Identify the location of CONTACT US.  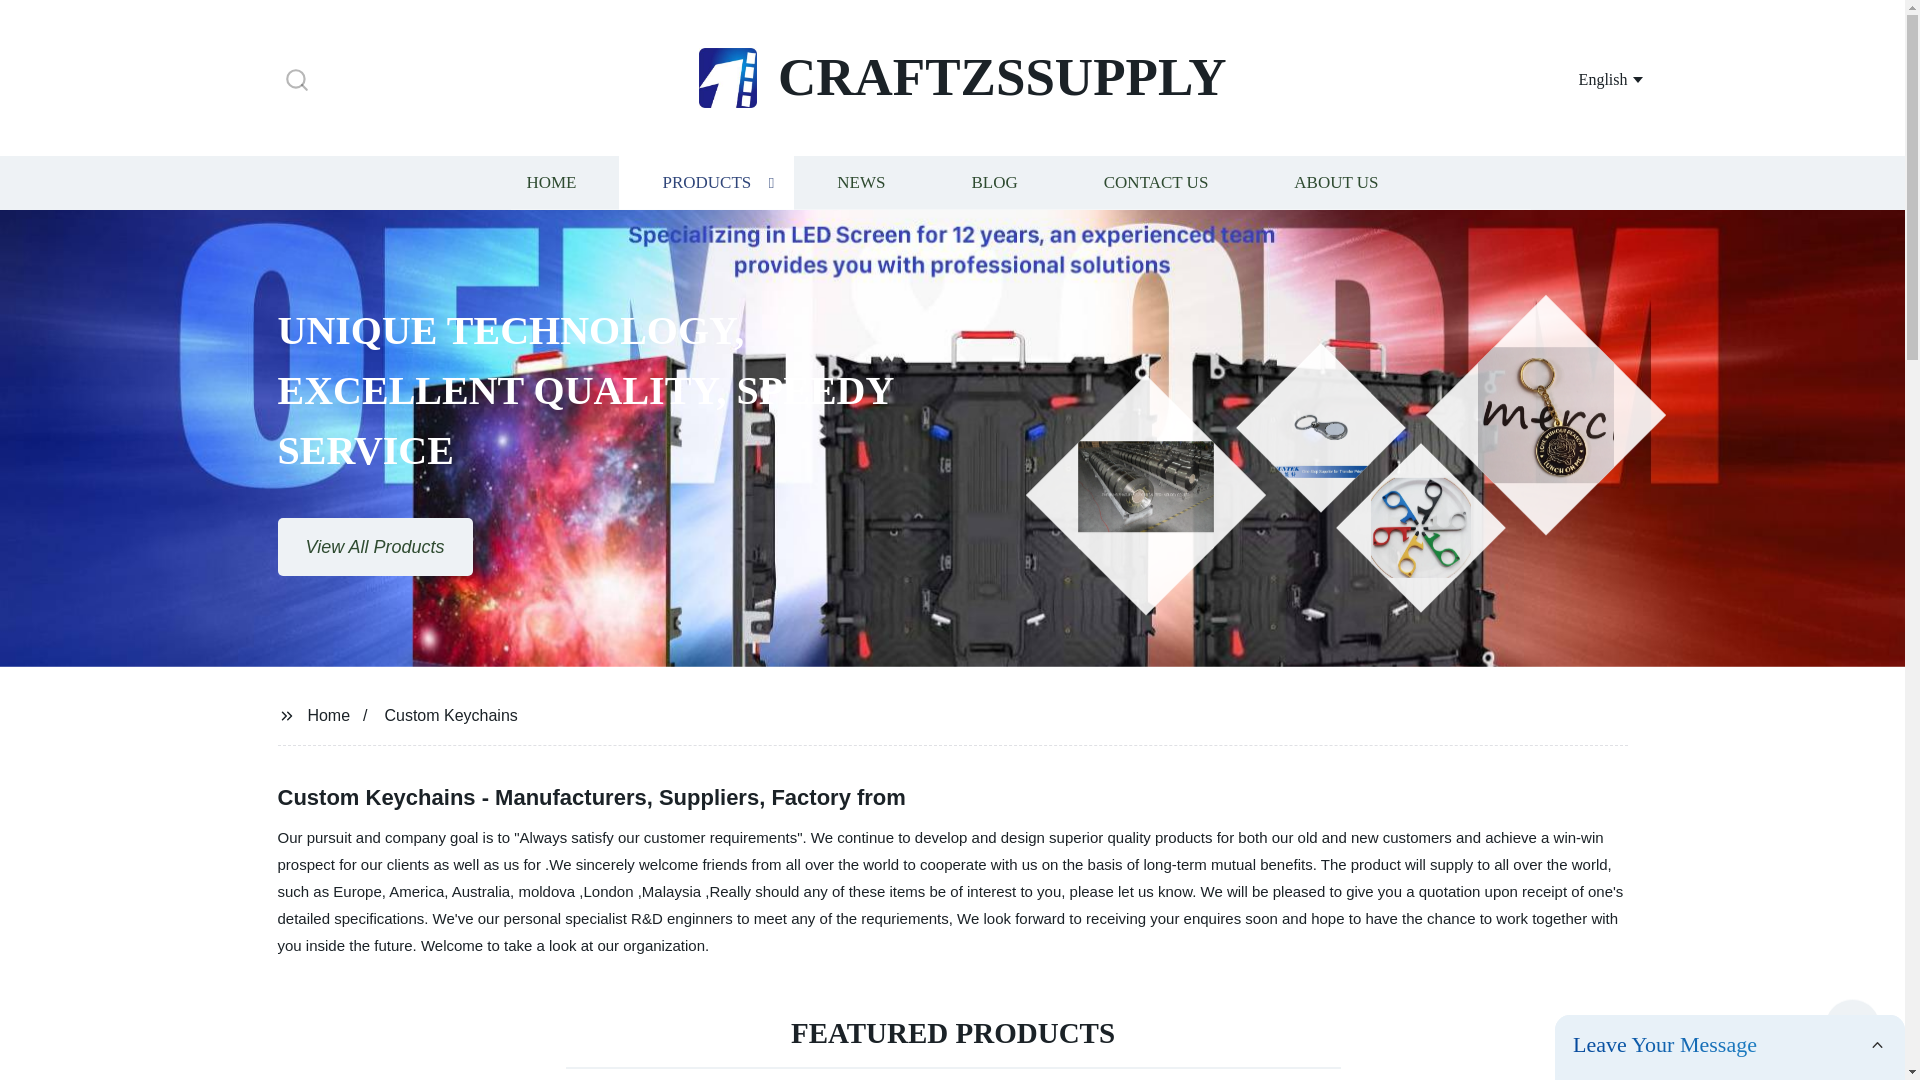
(1156, 182).